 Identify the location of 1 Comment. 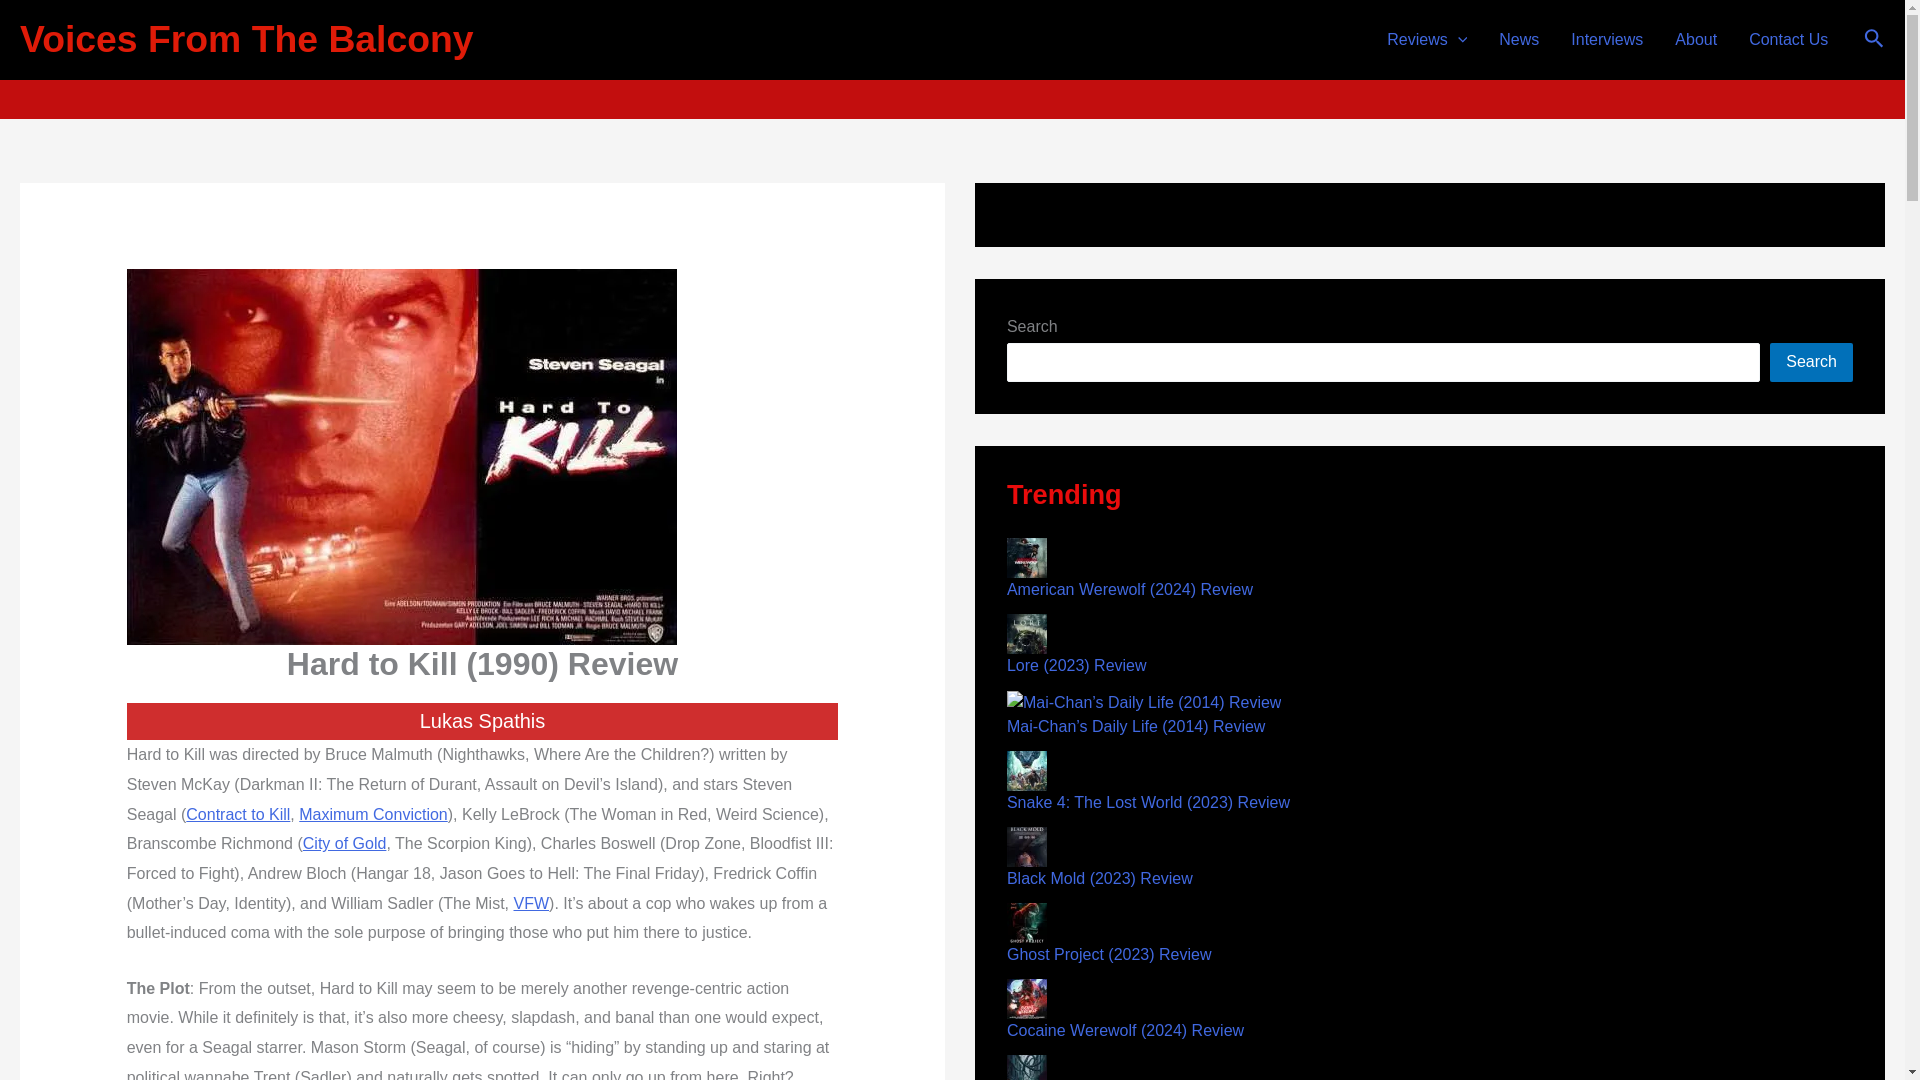
(1021, 59).